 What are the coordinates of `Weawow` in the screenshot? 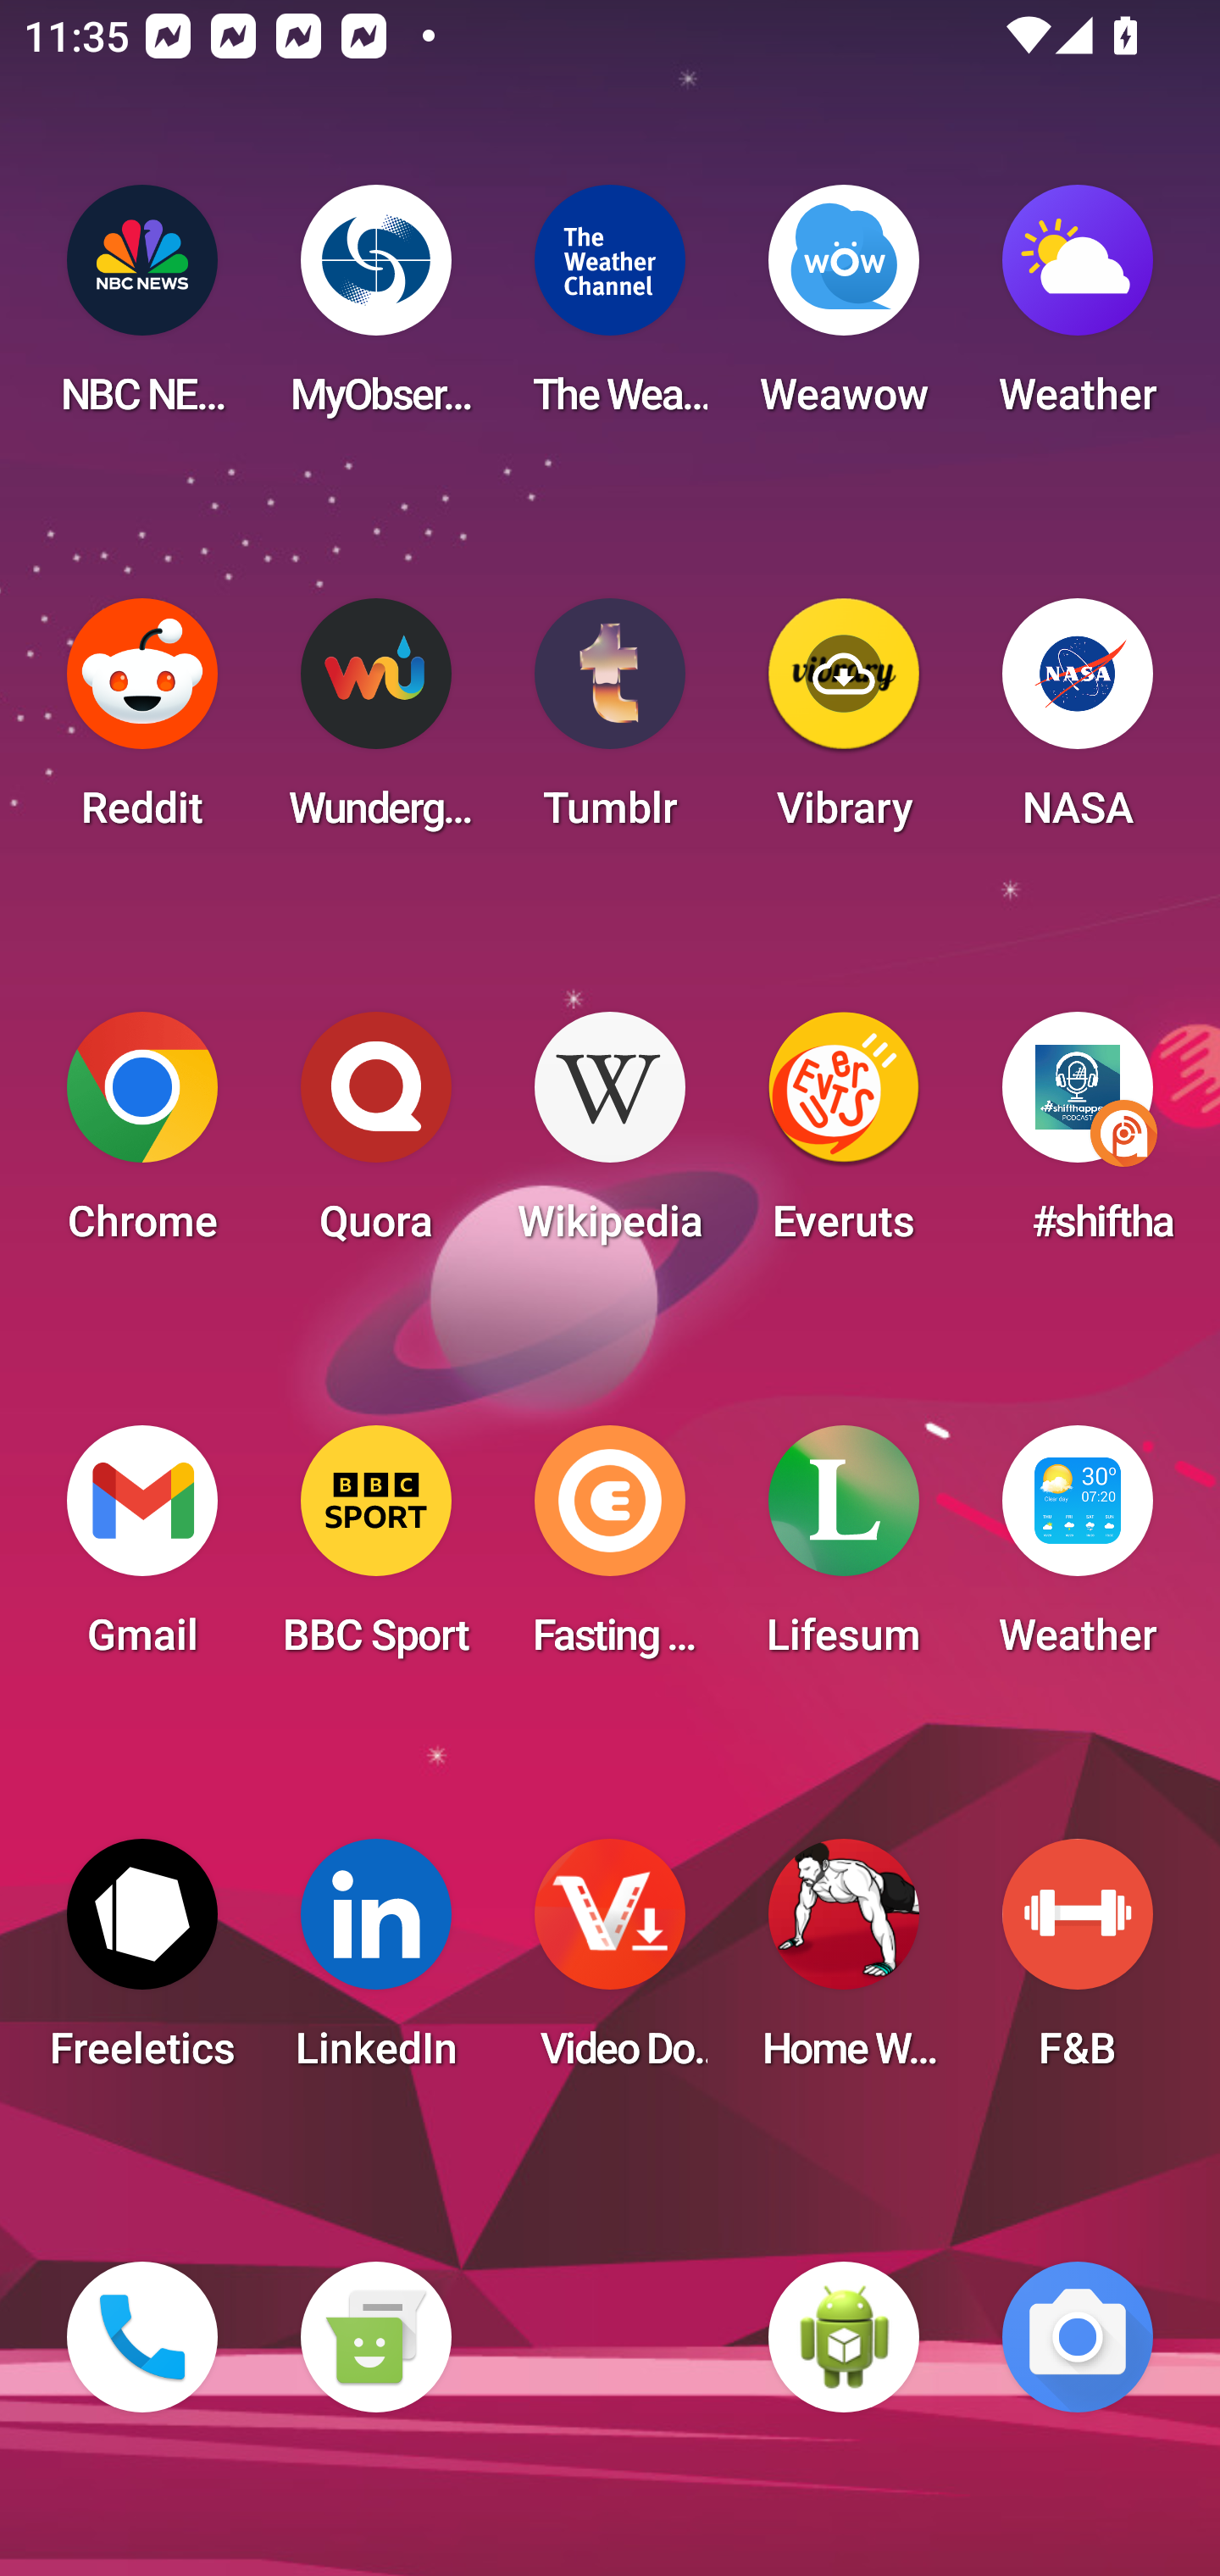 It's located at (844, 310).